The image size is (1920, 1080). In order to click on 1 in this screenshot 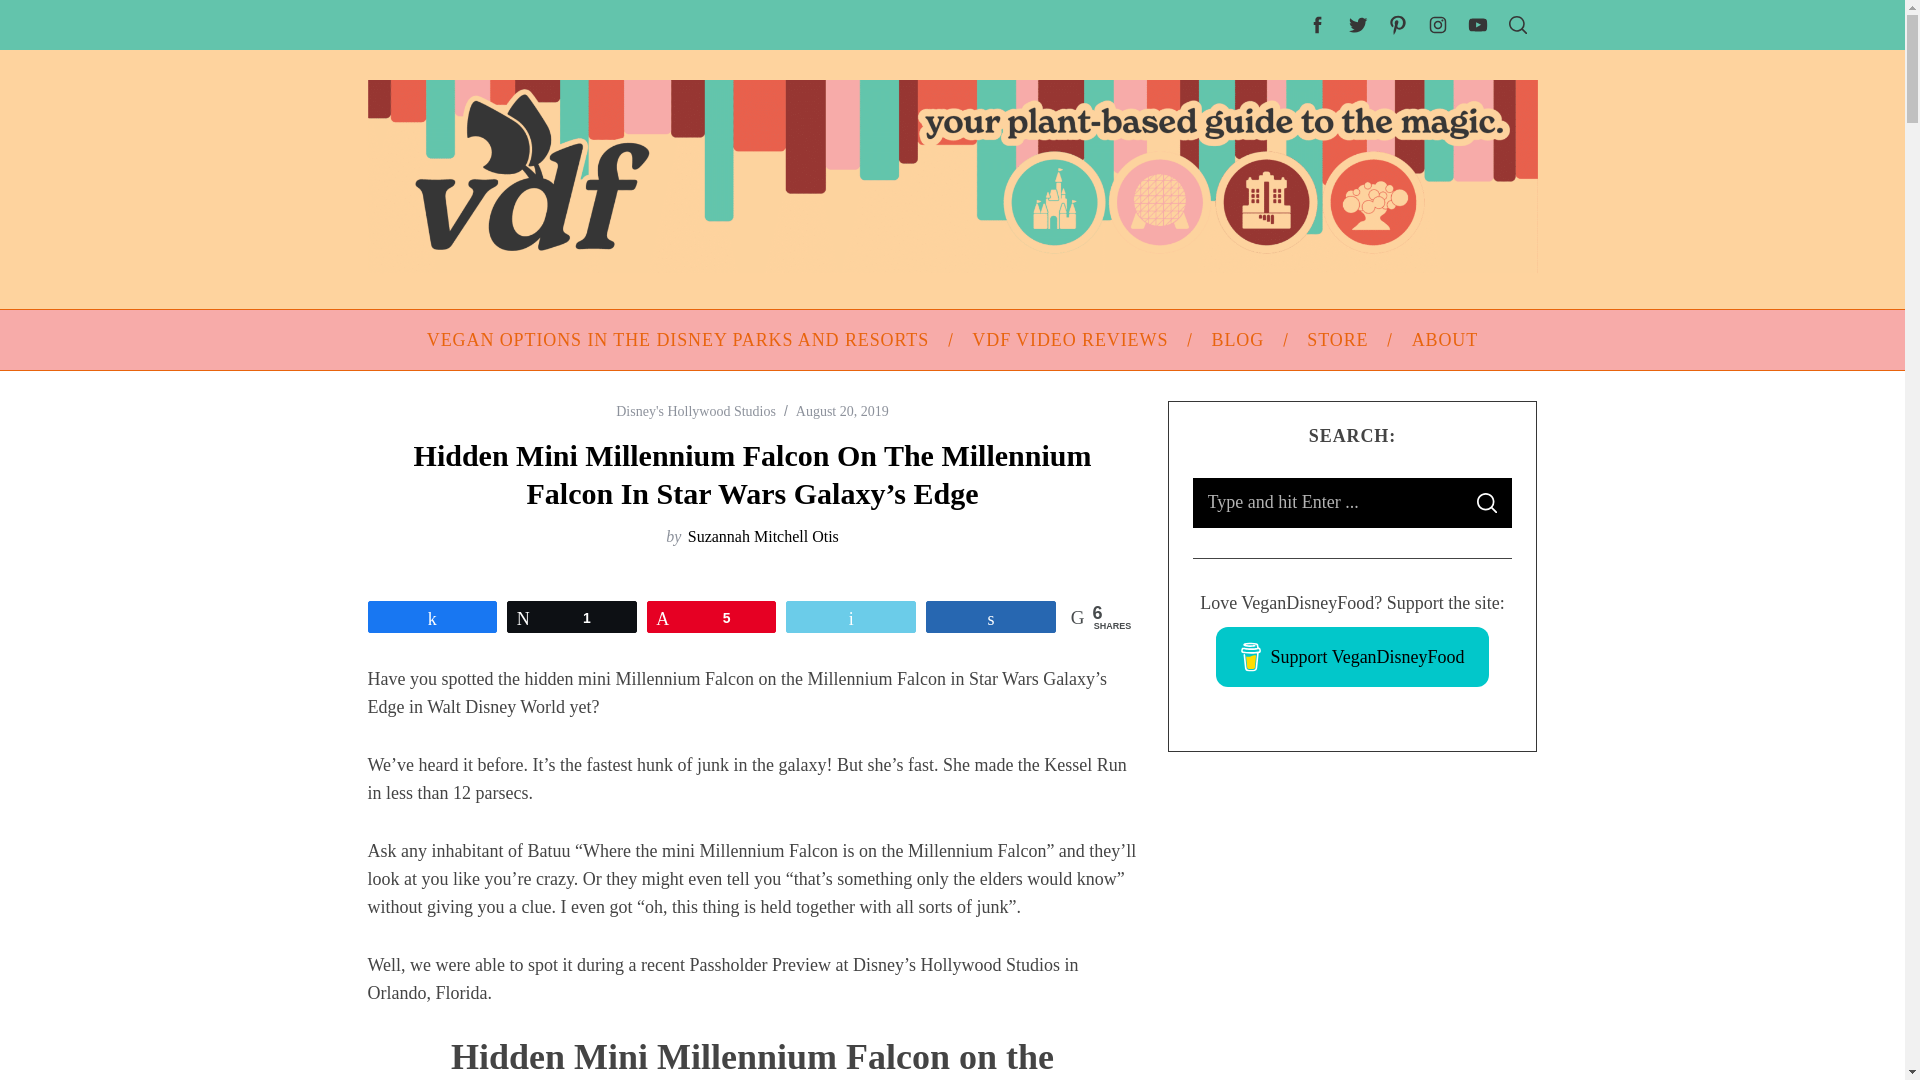, I will do `click(572, 616)`.